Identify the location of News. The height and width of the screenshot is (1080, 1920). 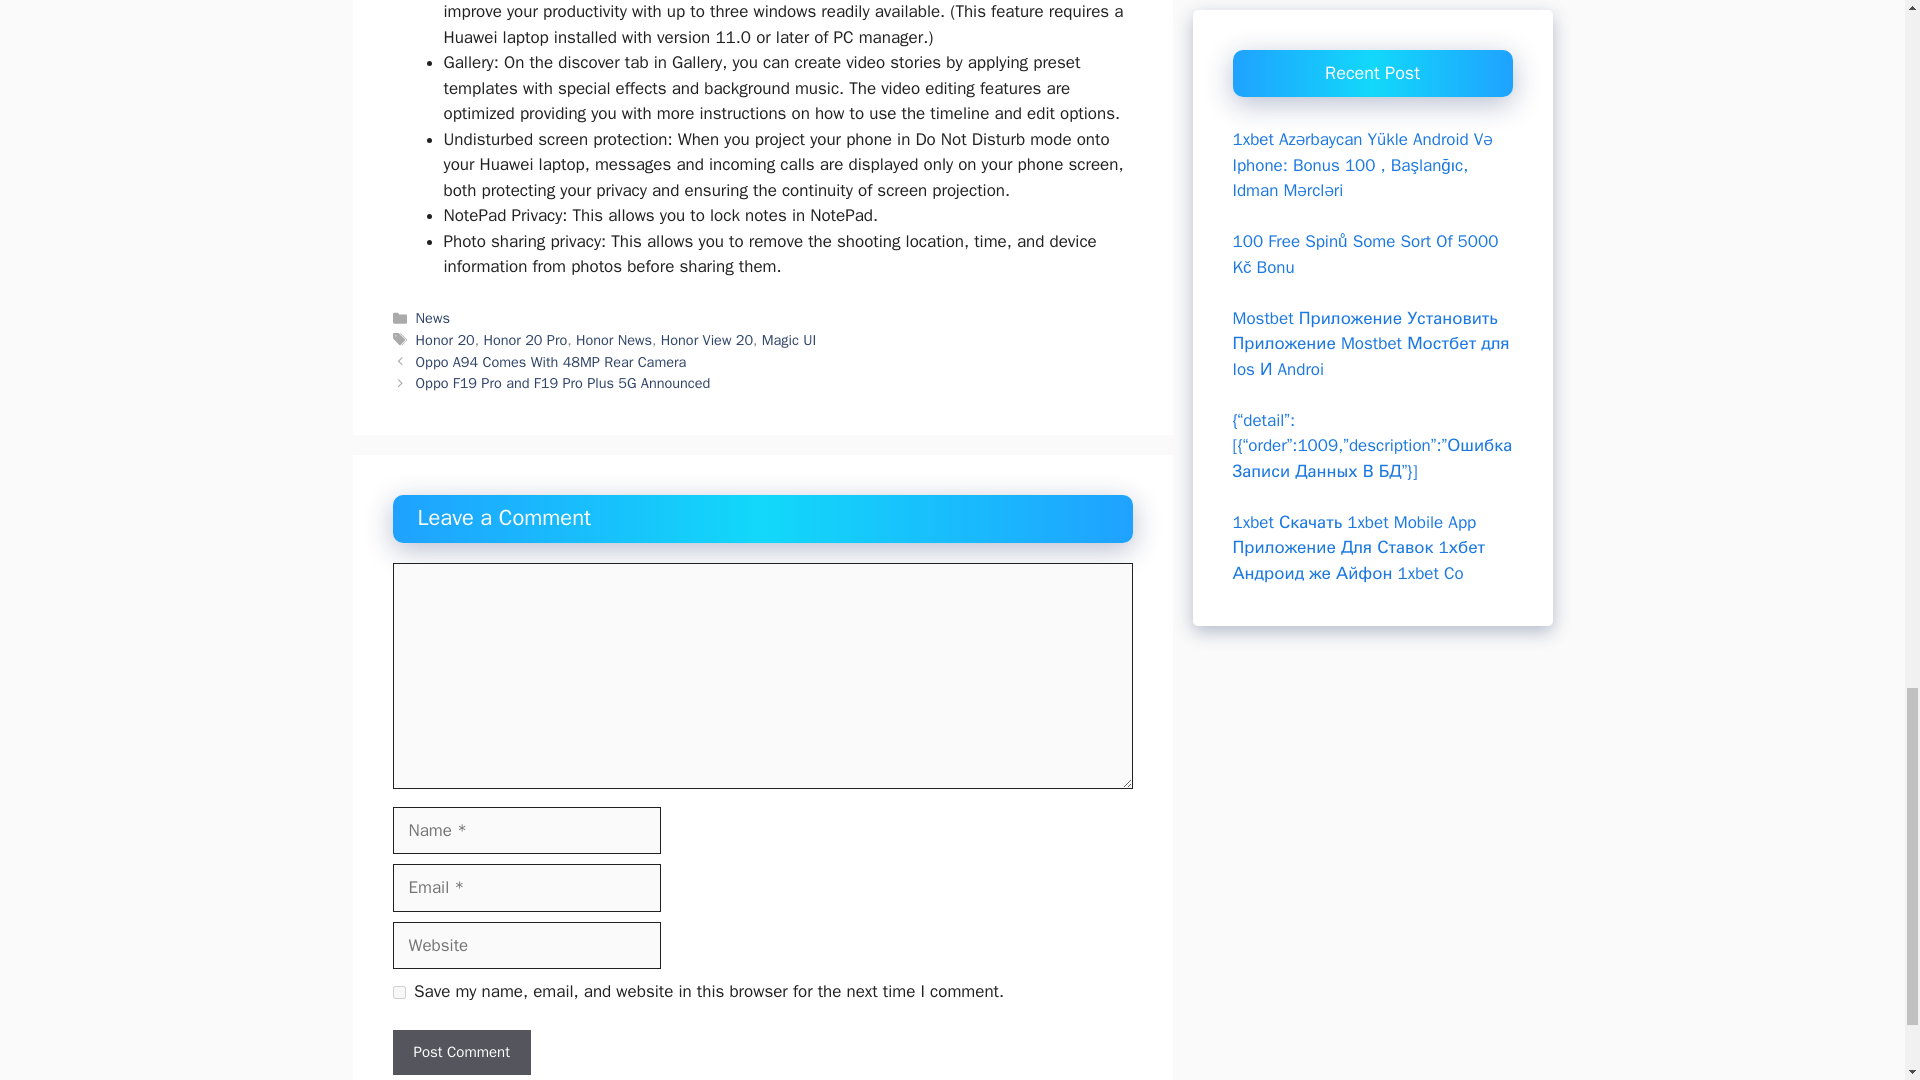
(432, 318).